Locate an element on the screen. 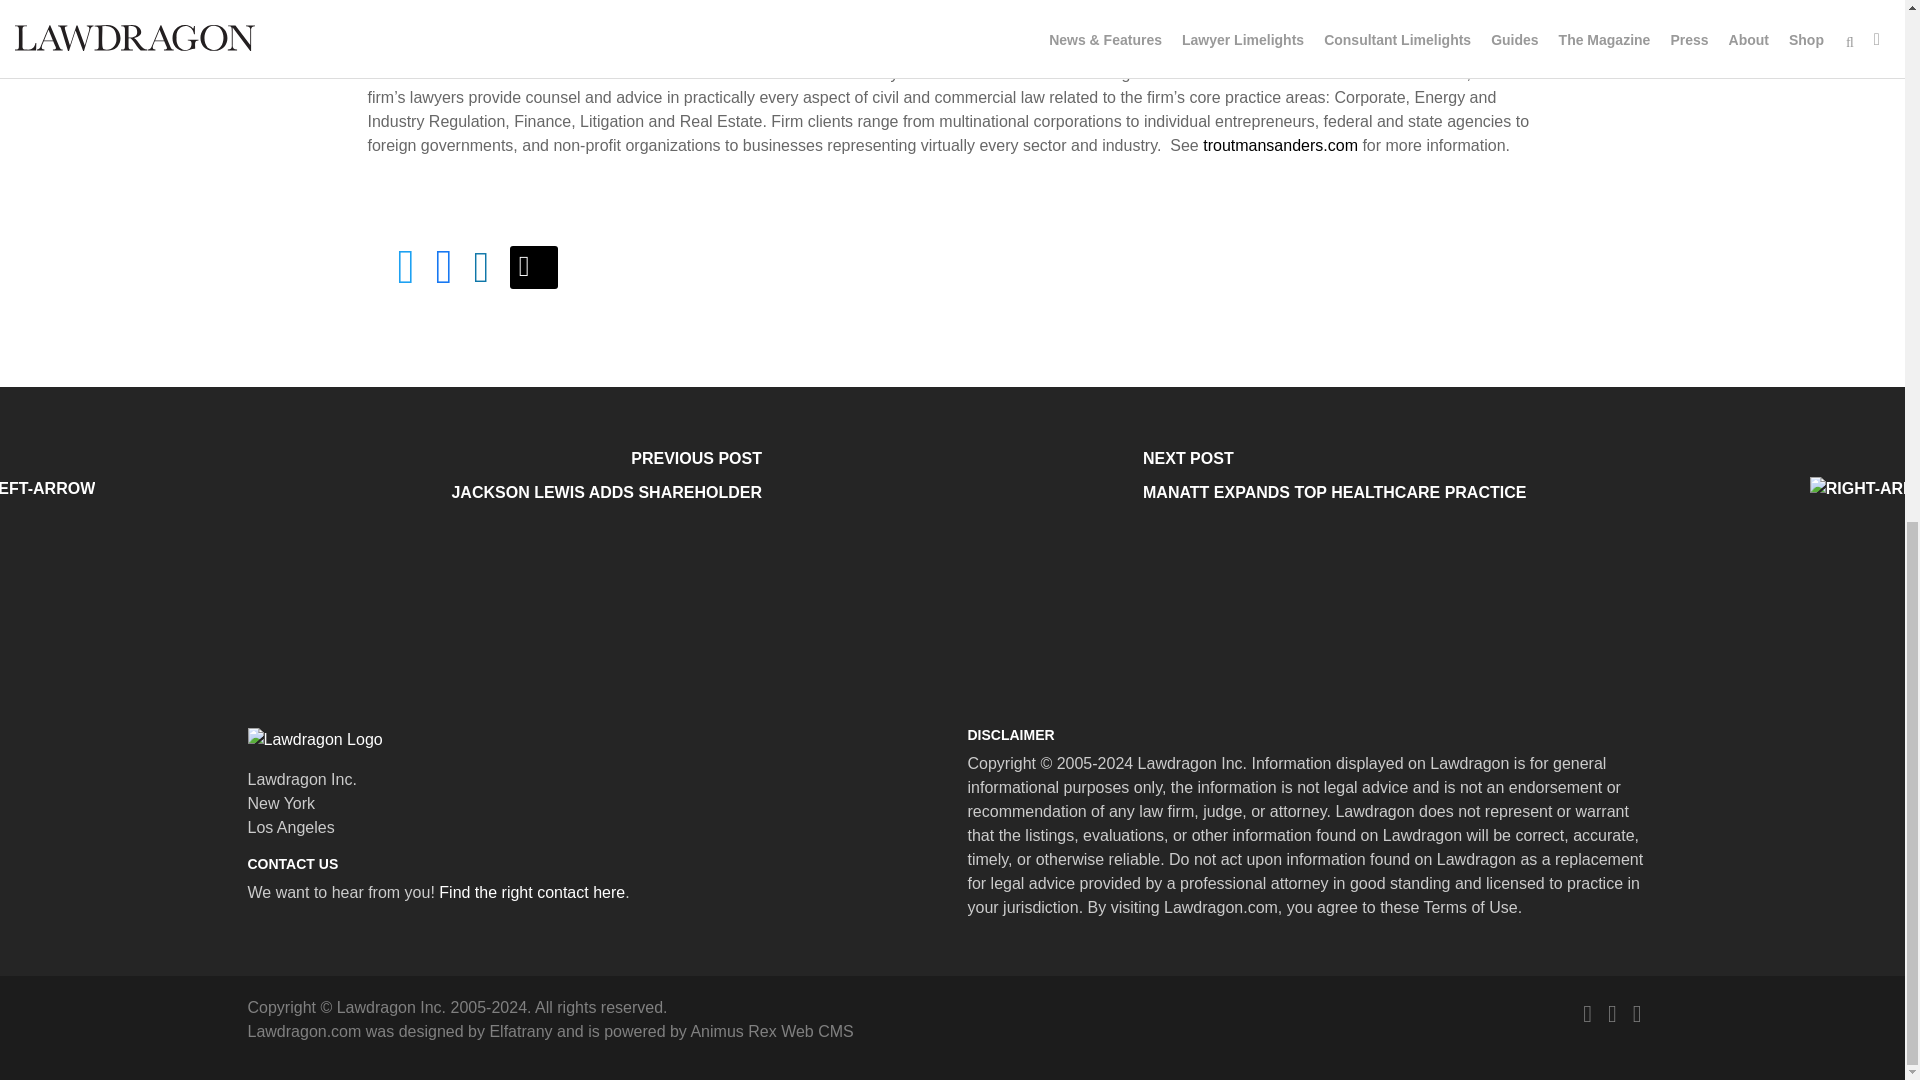 The height and width of the screenshot is (1080, 1920). Email is located at coordinates (534, 268).